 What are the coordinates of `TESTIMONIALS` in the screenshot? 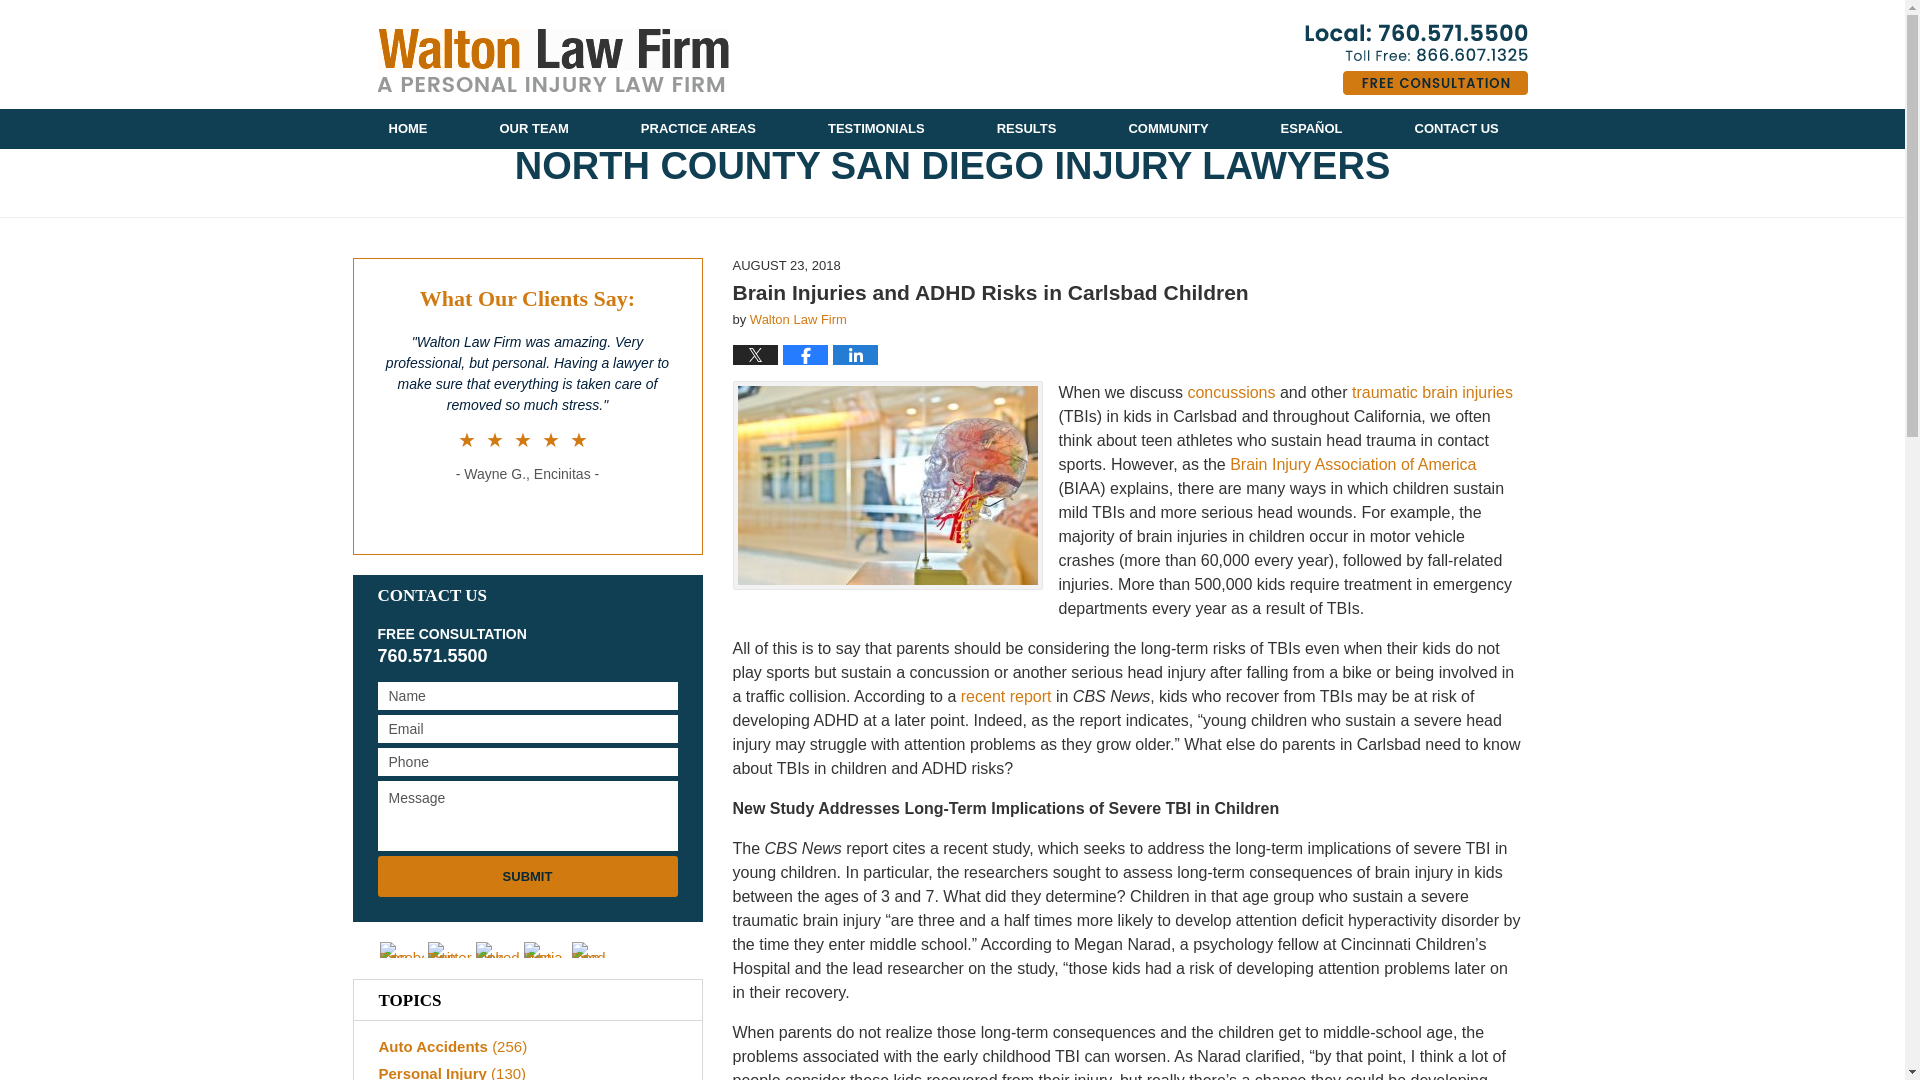 It's located at (876, 129).